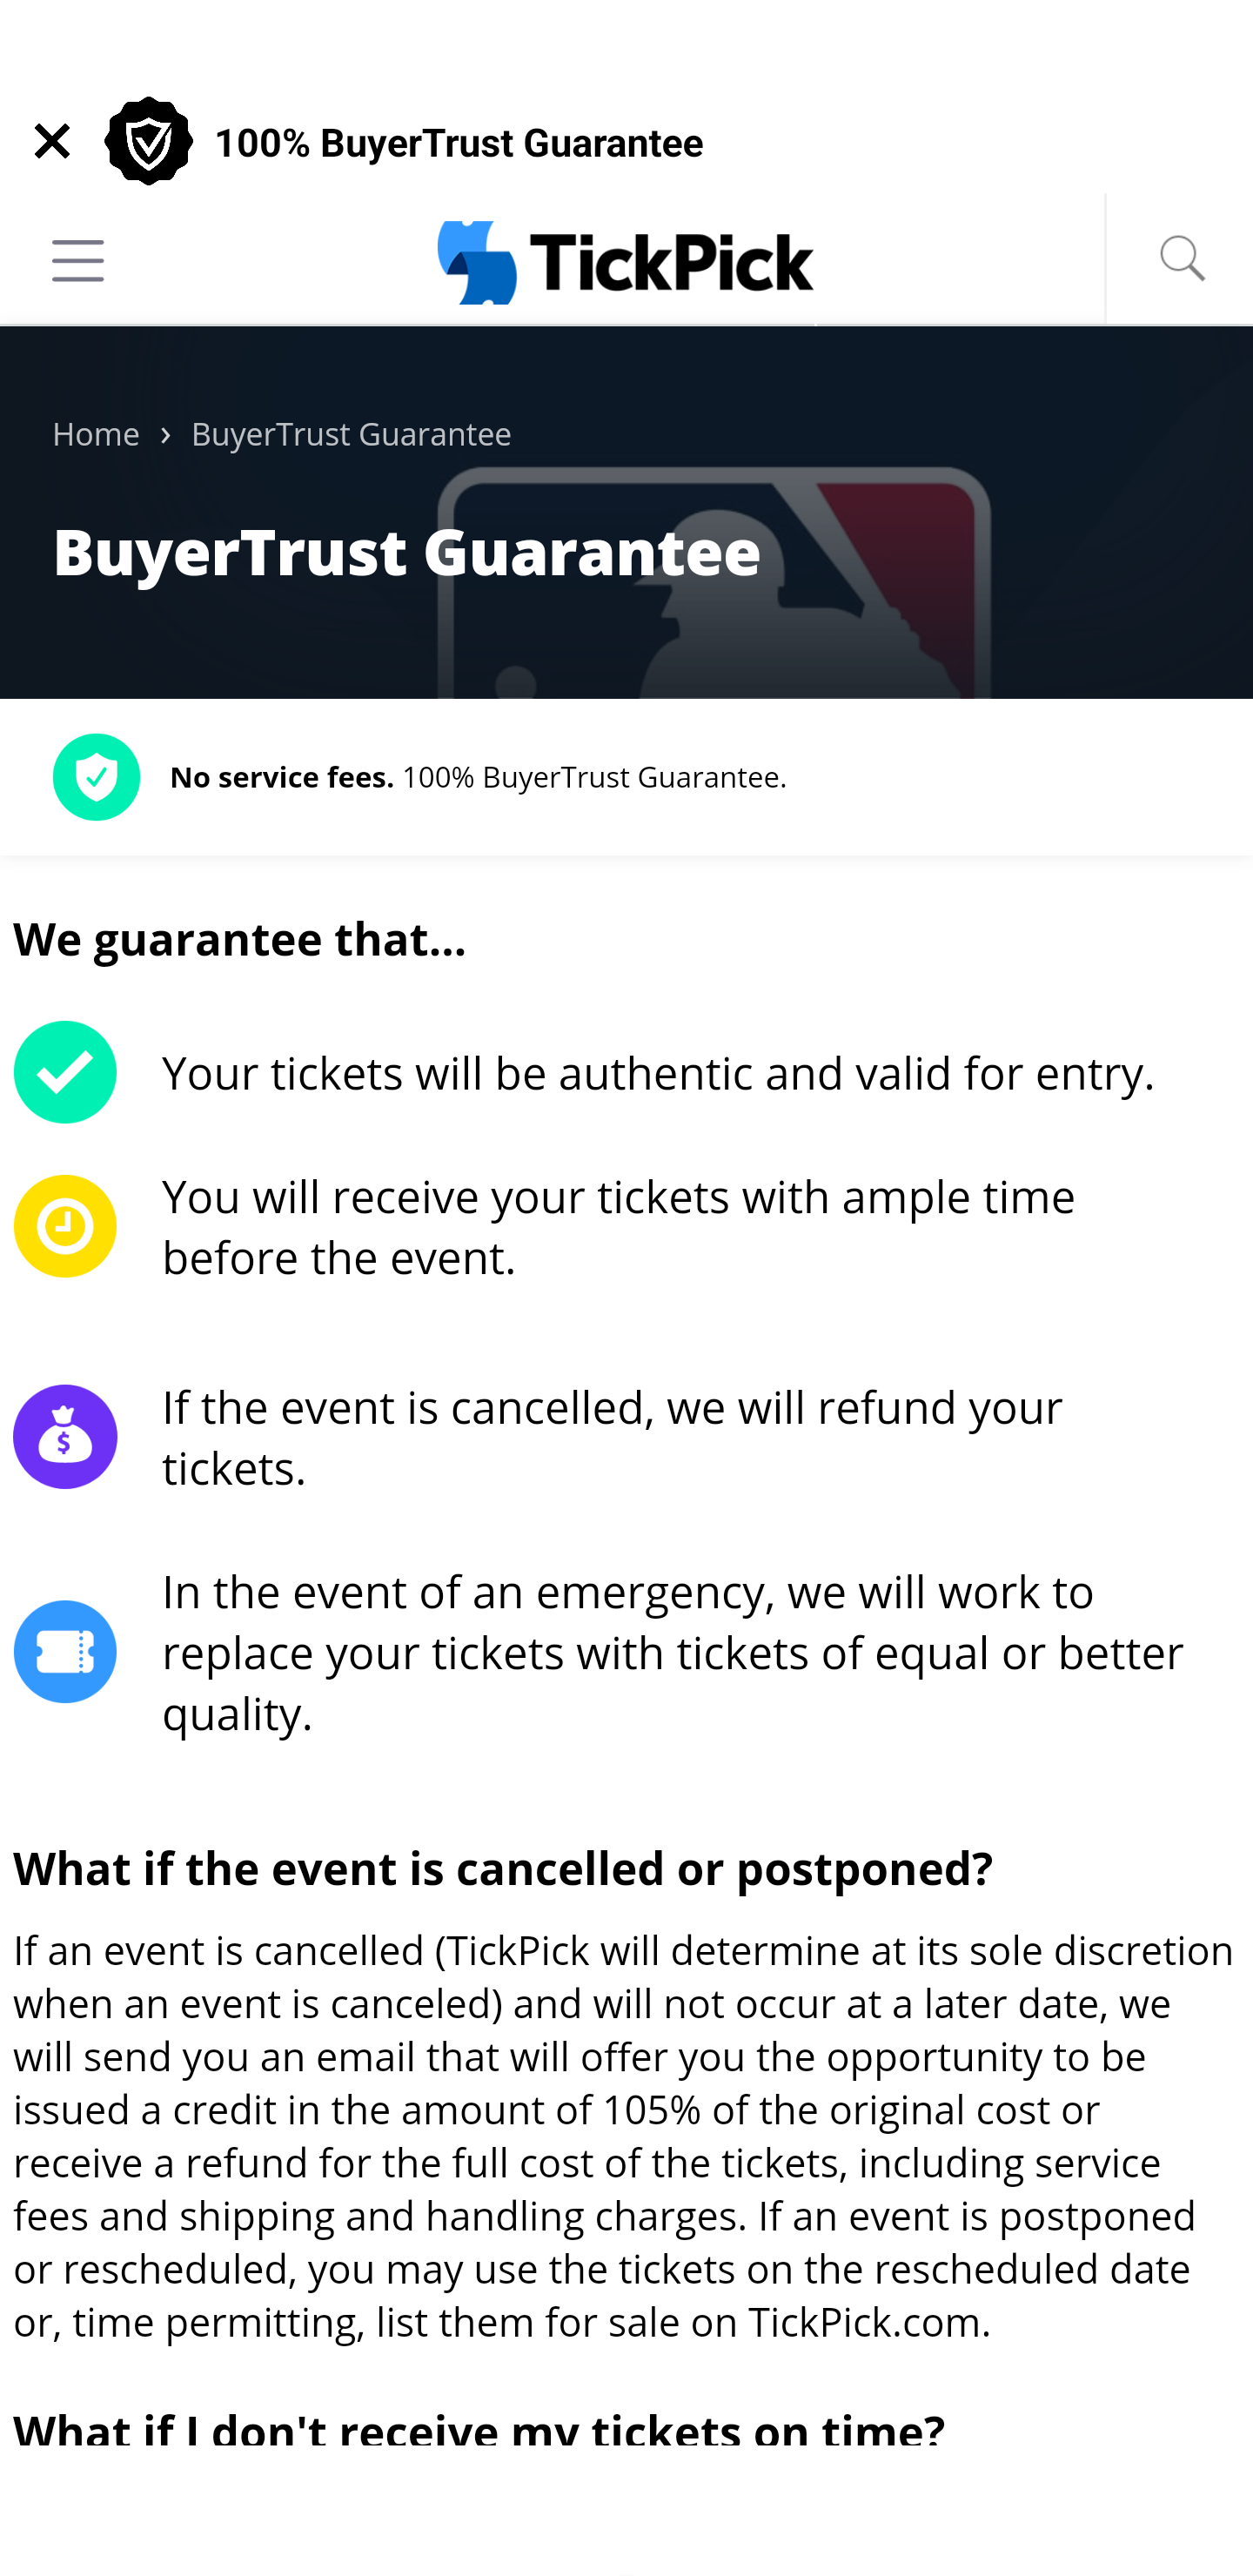 The height and width of the screenshot is (2576, 1253). What do you see at coordinates (96, 435) in the screenshot?
I see `Home` at bounding box center [96, 435].